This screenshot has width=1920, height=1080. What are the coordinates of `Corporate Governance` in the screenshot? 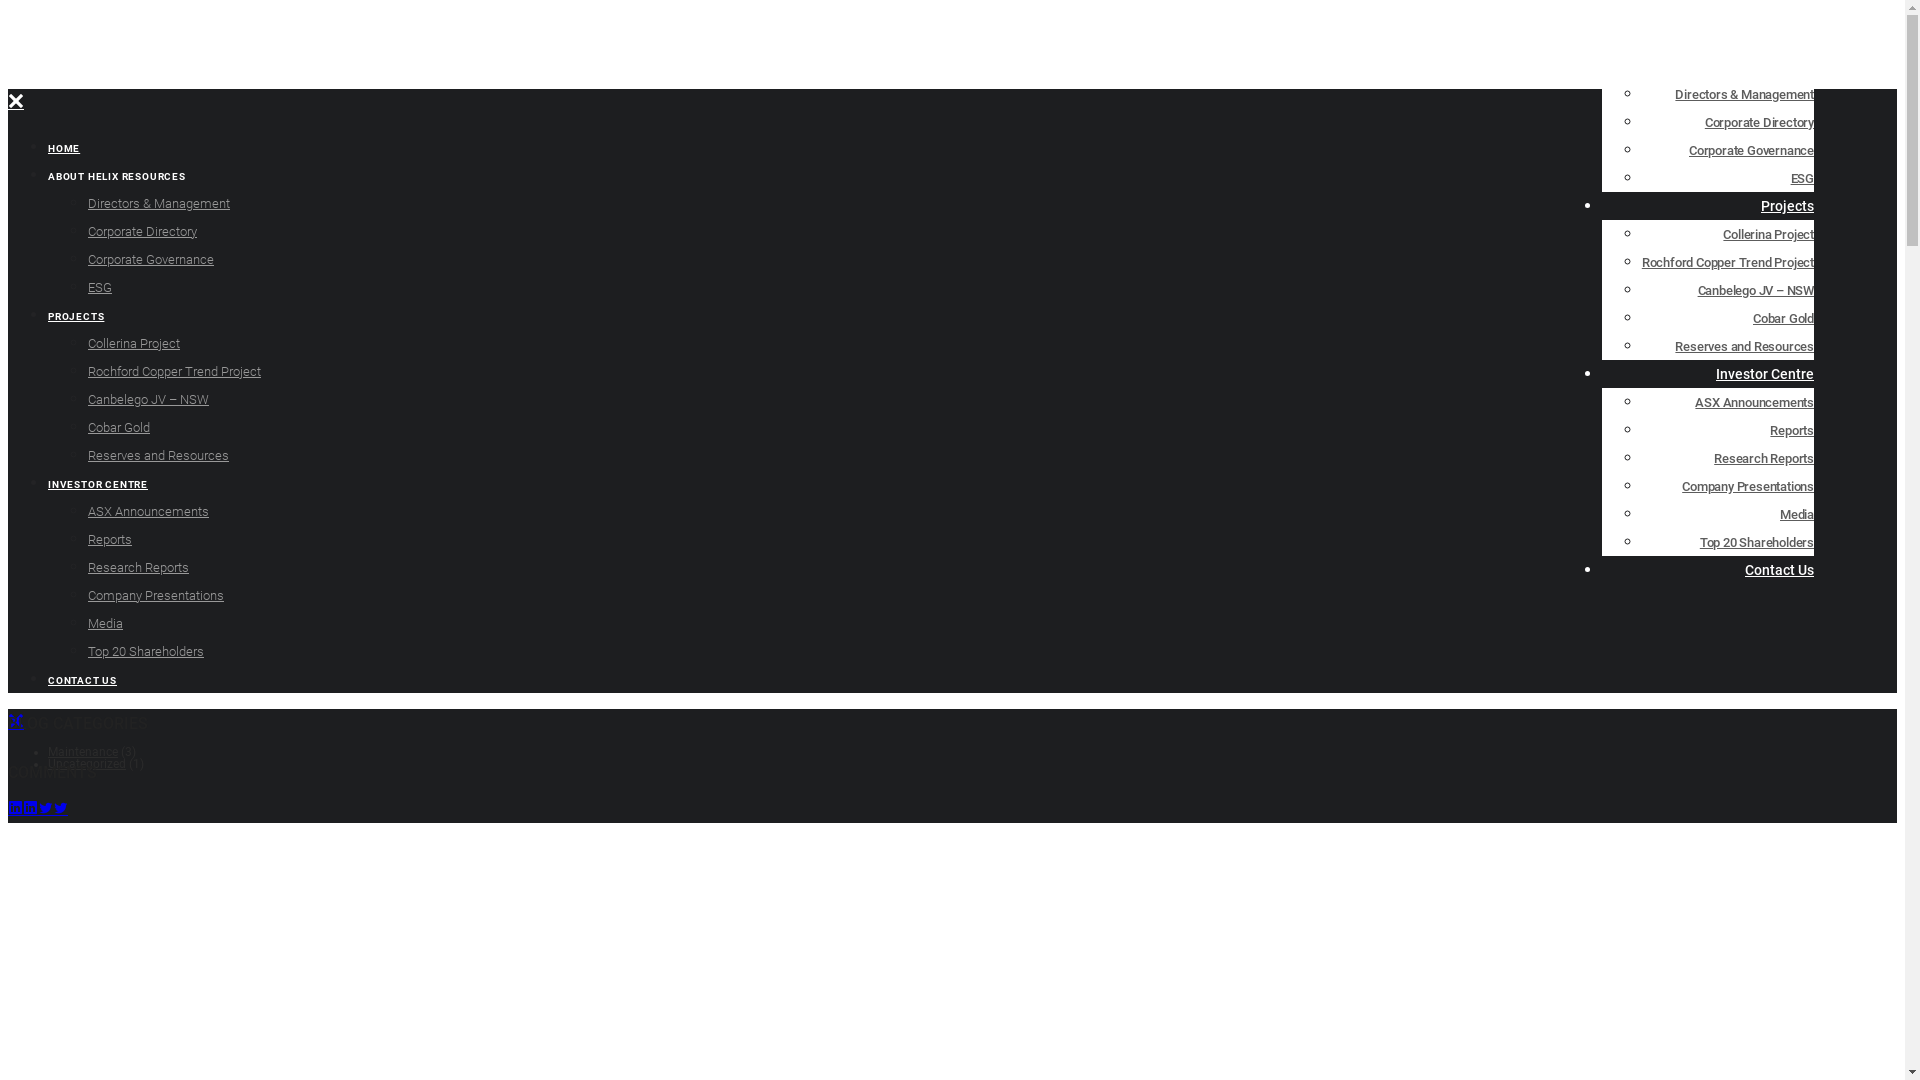 It's located at (1752, 150).